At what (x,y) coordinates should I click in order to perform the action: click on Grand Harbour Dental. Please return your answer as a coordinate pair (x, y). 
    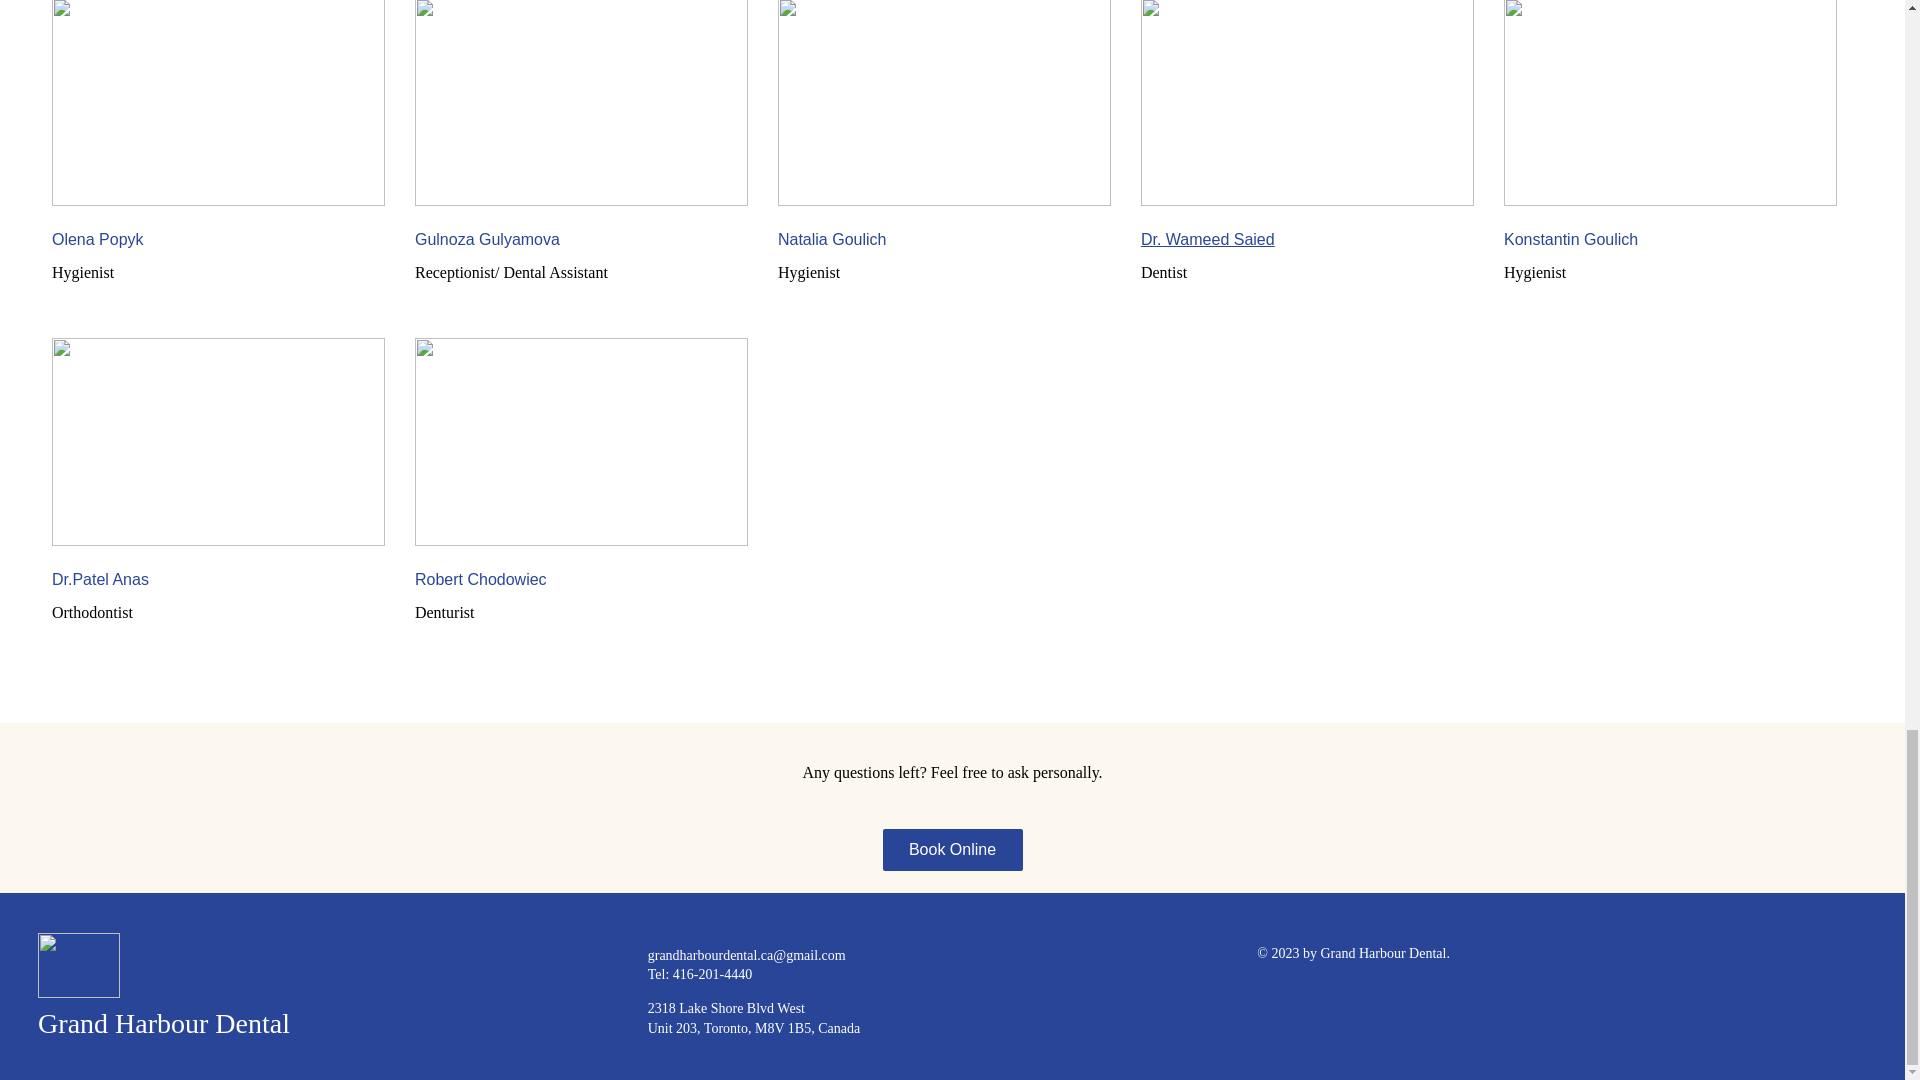
    Looking at the image, I should click on (164, 1022).